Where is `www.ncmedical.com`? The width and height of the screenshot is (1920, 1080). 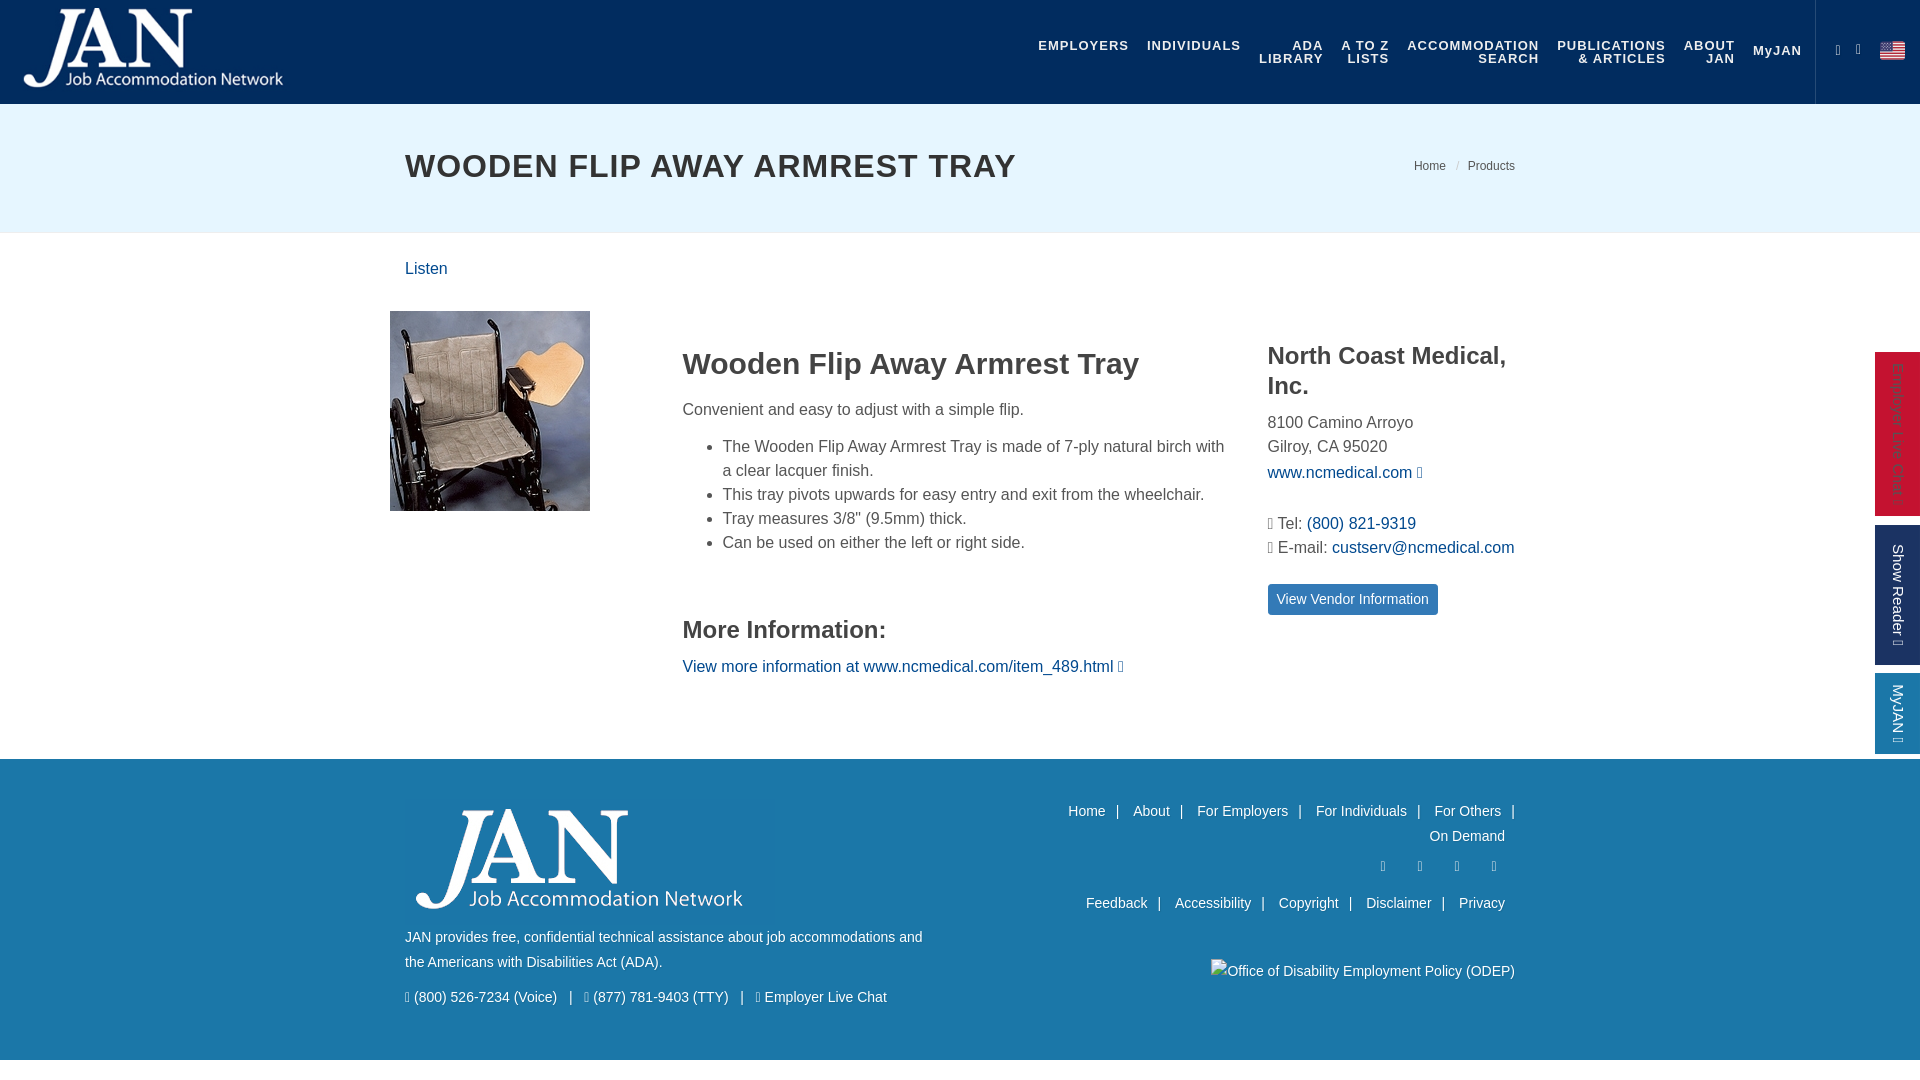 www.ncmedical.com is located at coordinates (1344, 472).